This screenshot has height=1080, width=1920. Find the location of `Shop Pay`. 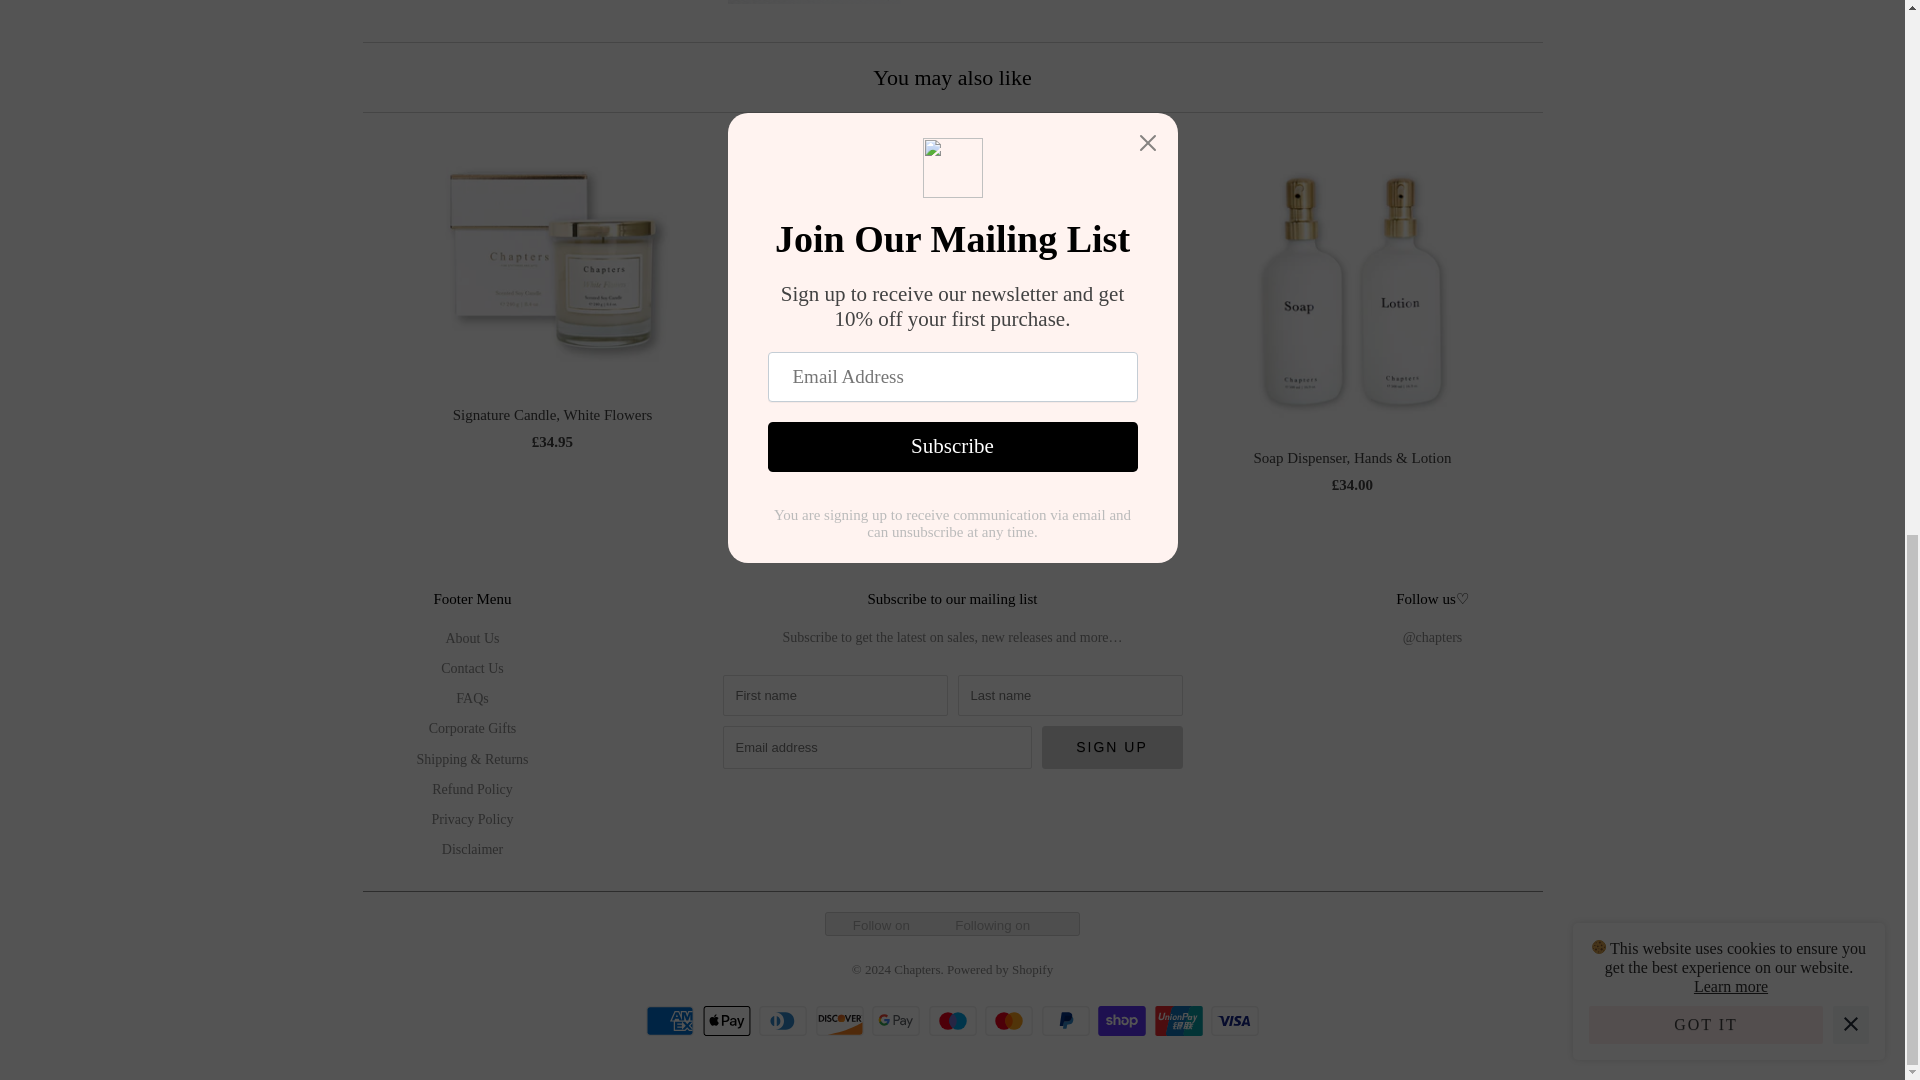

Shop Pay is located at coordinates (1124, 1020).